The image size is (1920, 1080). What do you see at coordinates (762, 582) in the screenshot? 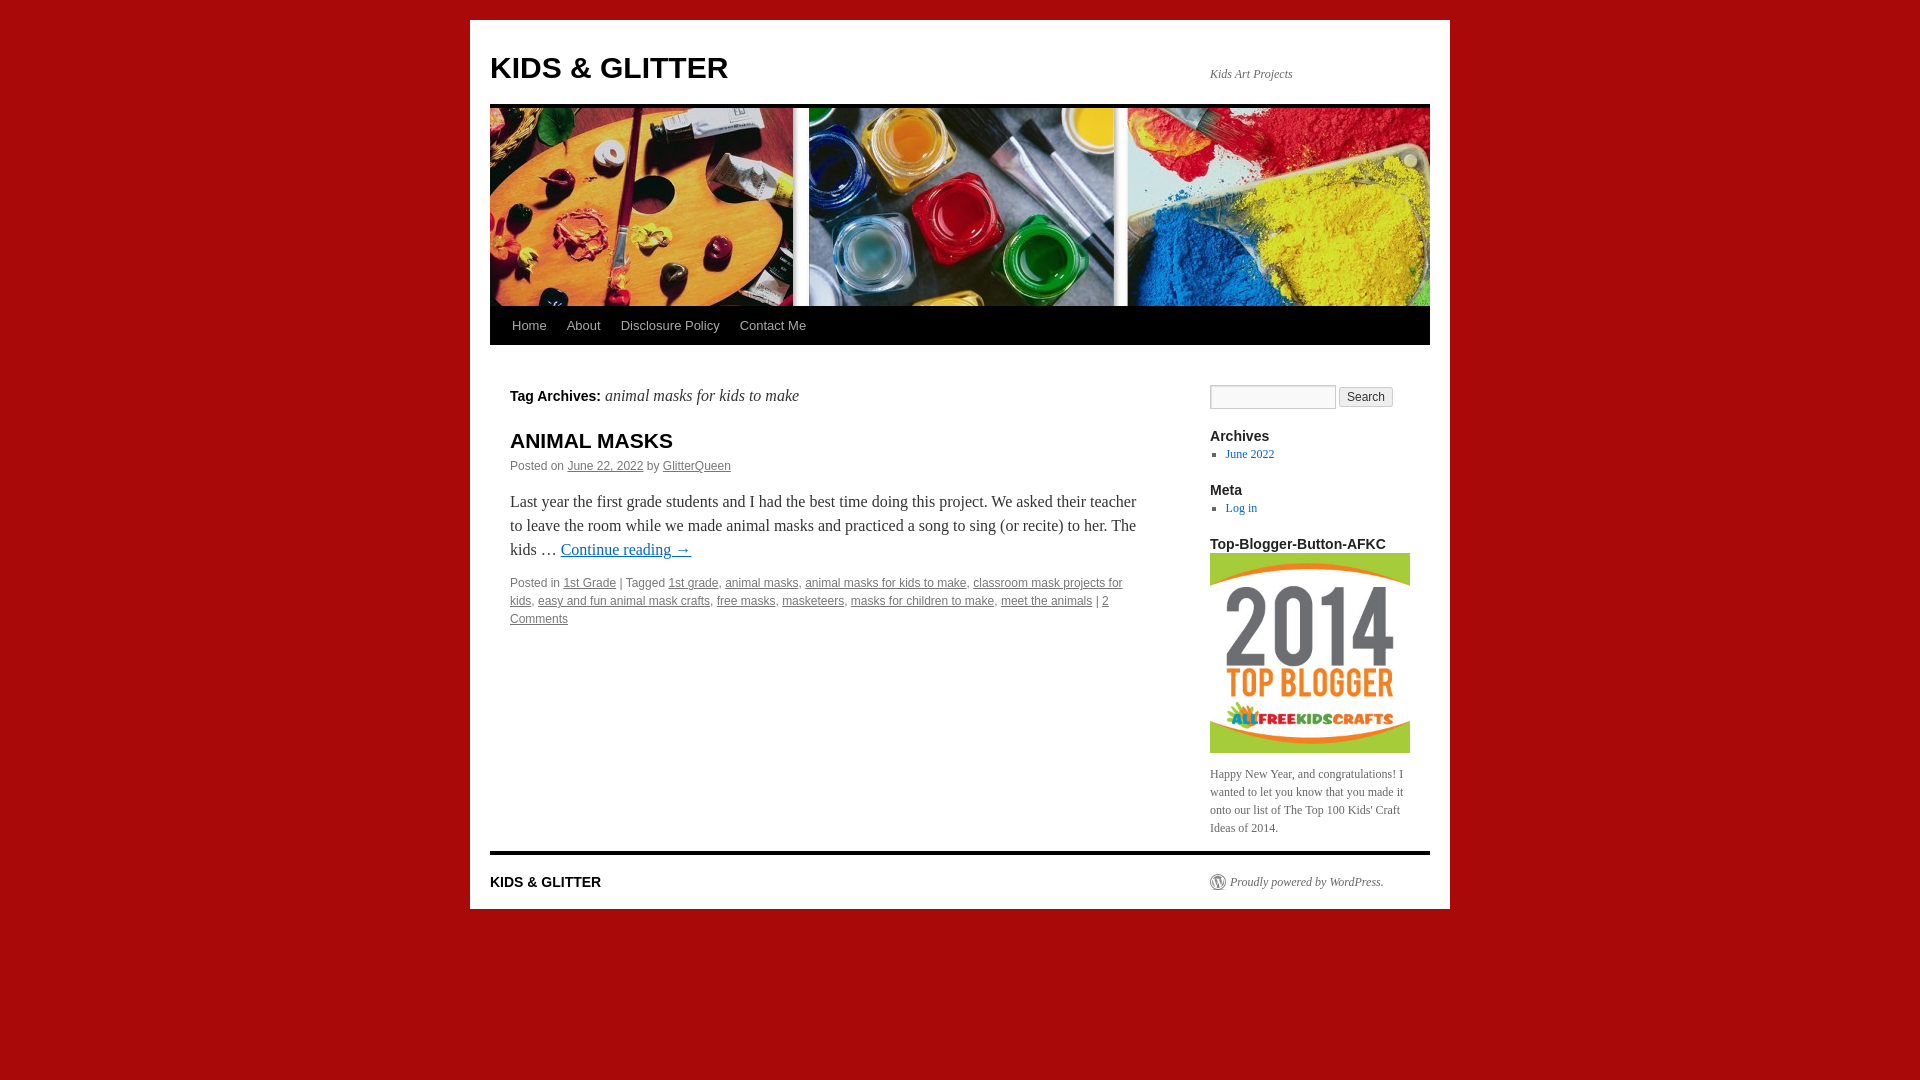
I see `animal masks` at bounding box center [762, 582].